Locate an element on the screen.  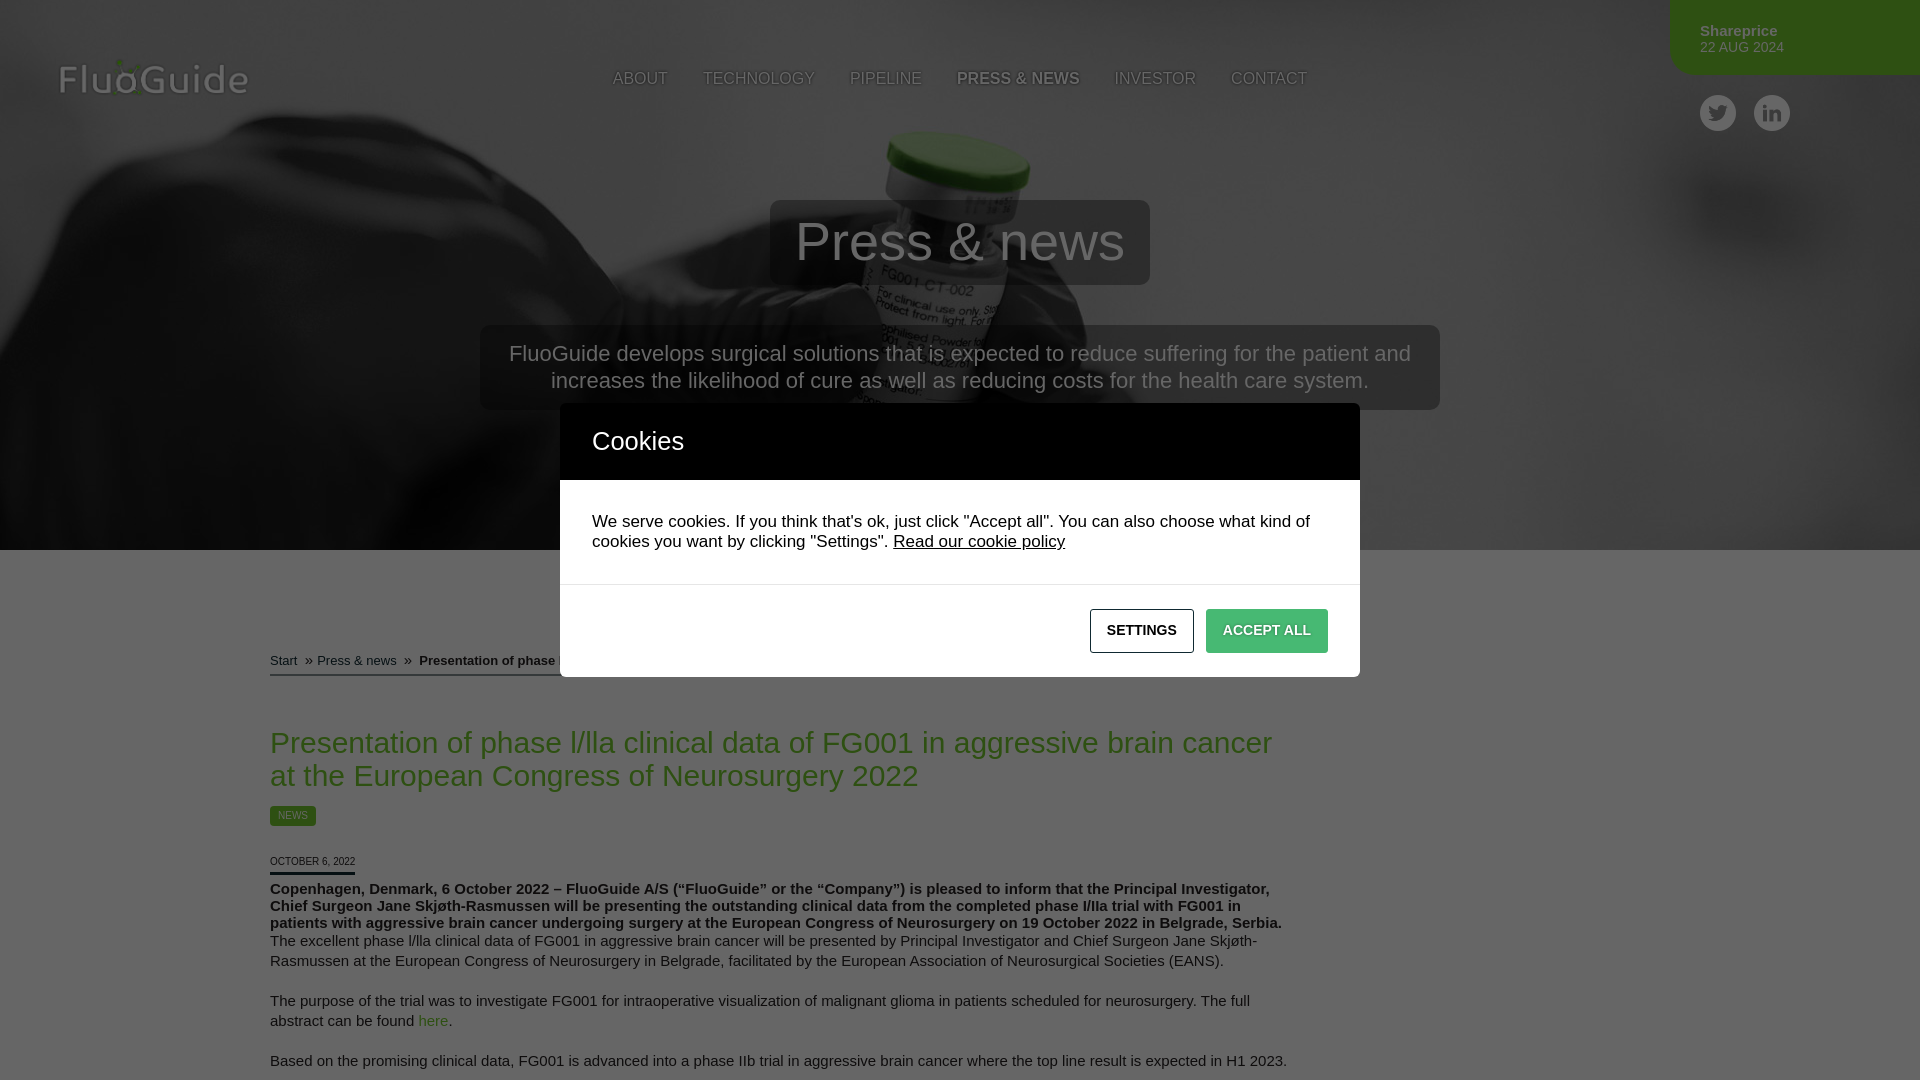
FluoGuide on Twitter is located at coordinates (1717, 112).